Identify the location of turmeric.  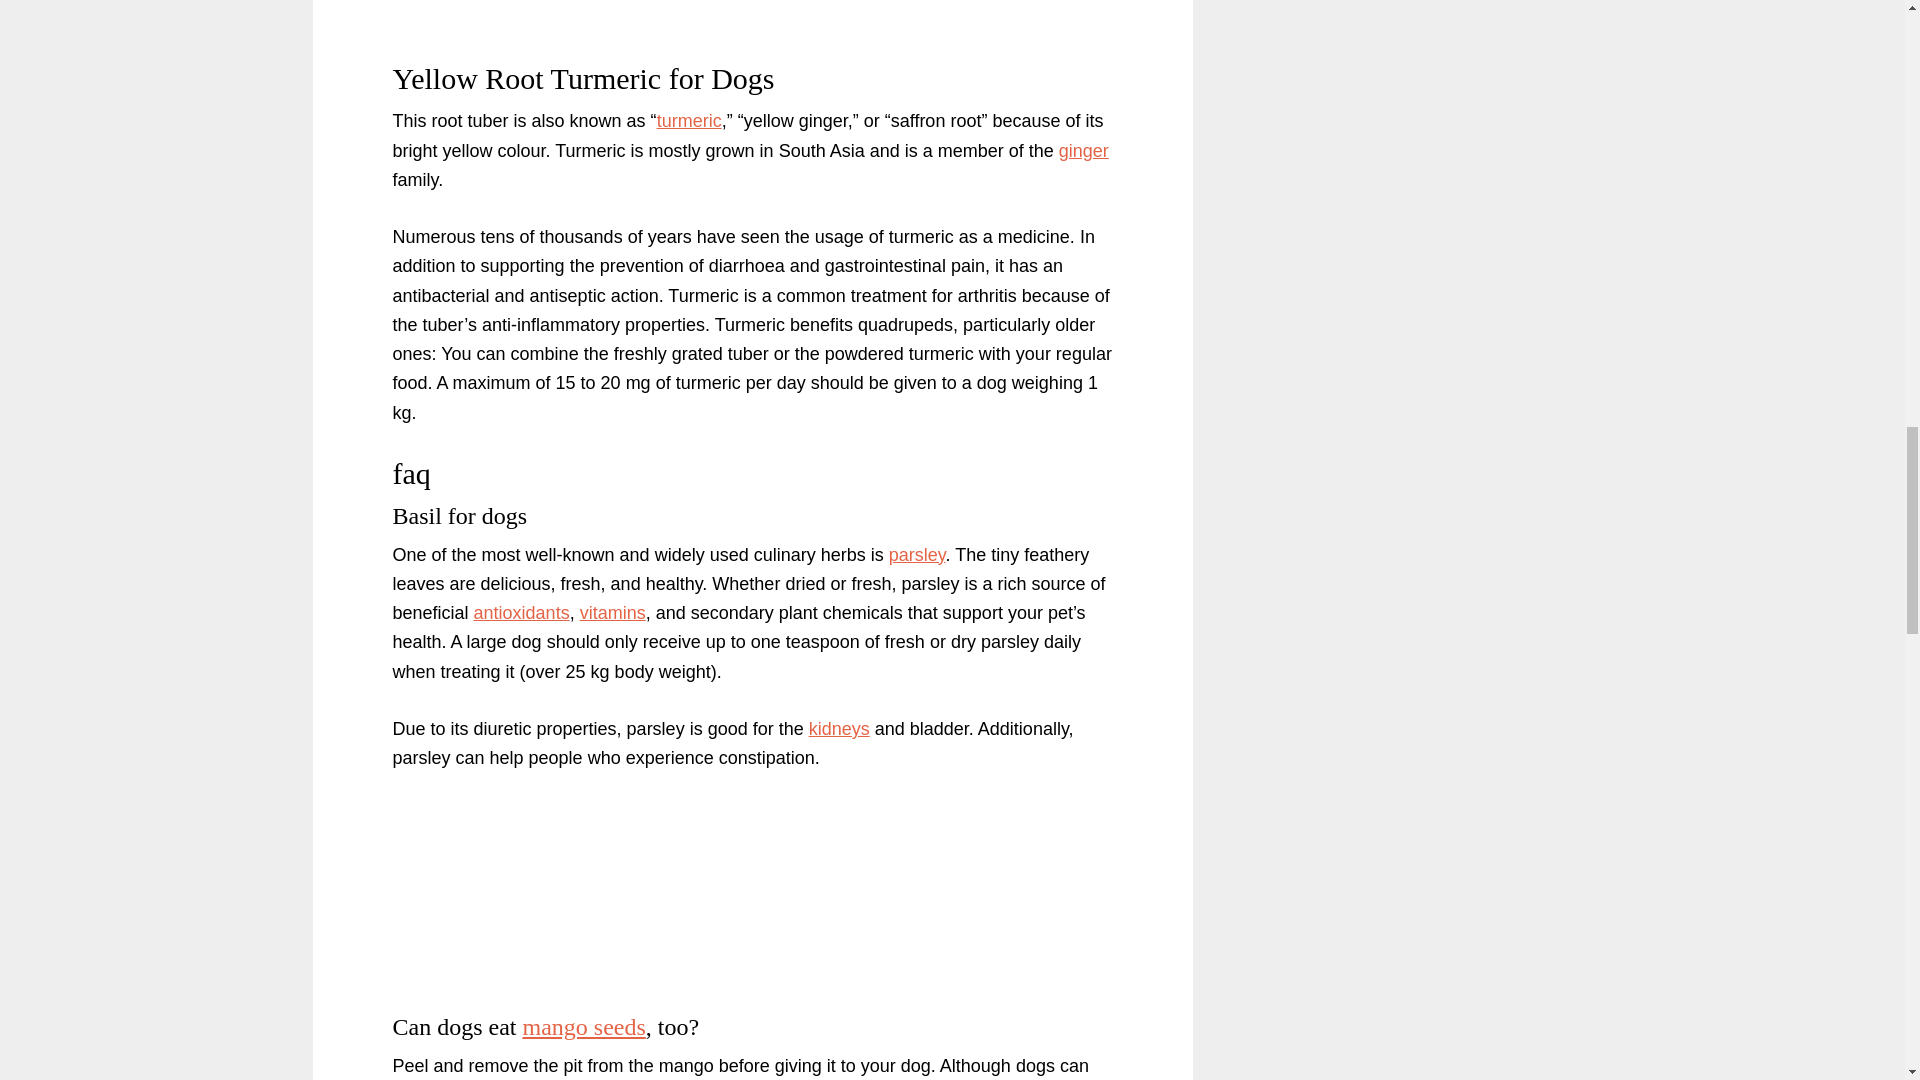
(688, 120).